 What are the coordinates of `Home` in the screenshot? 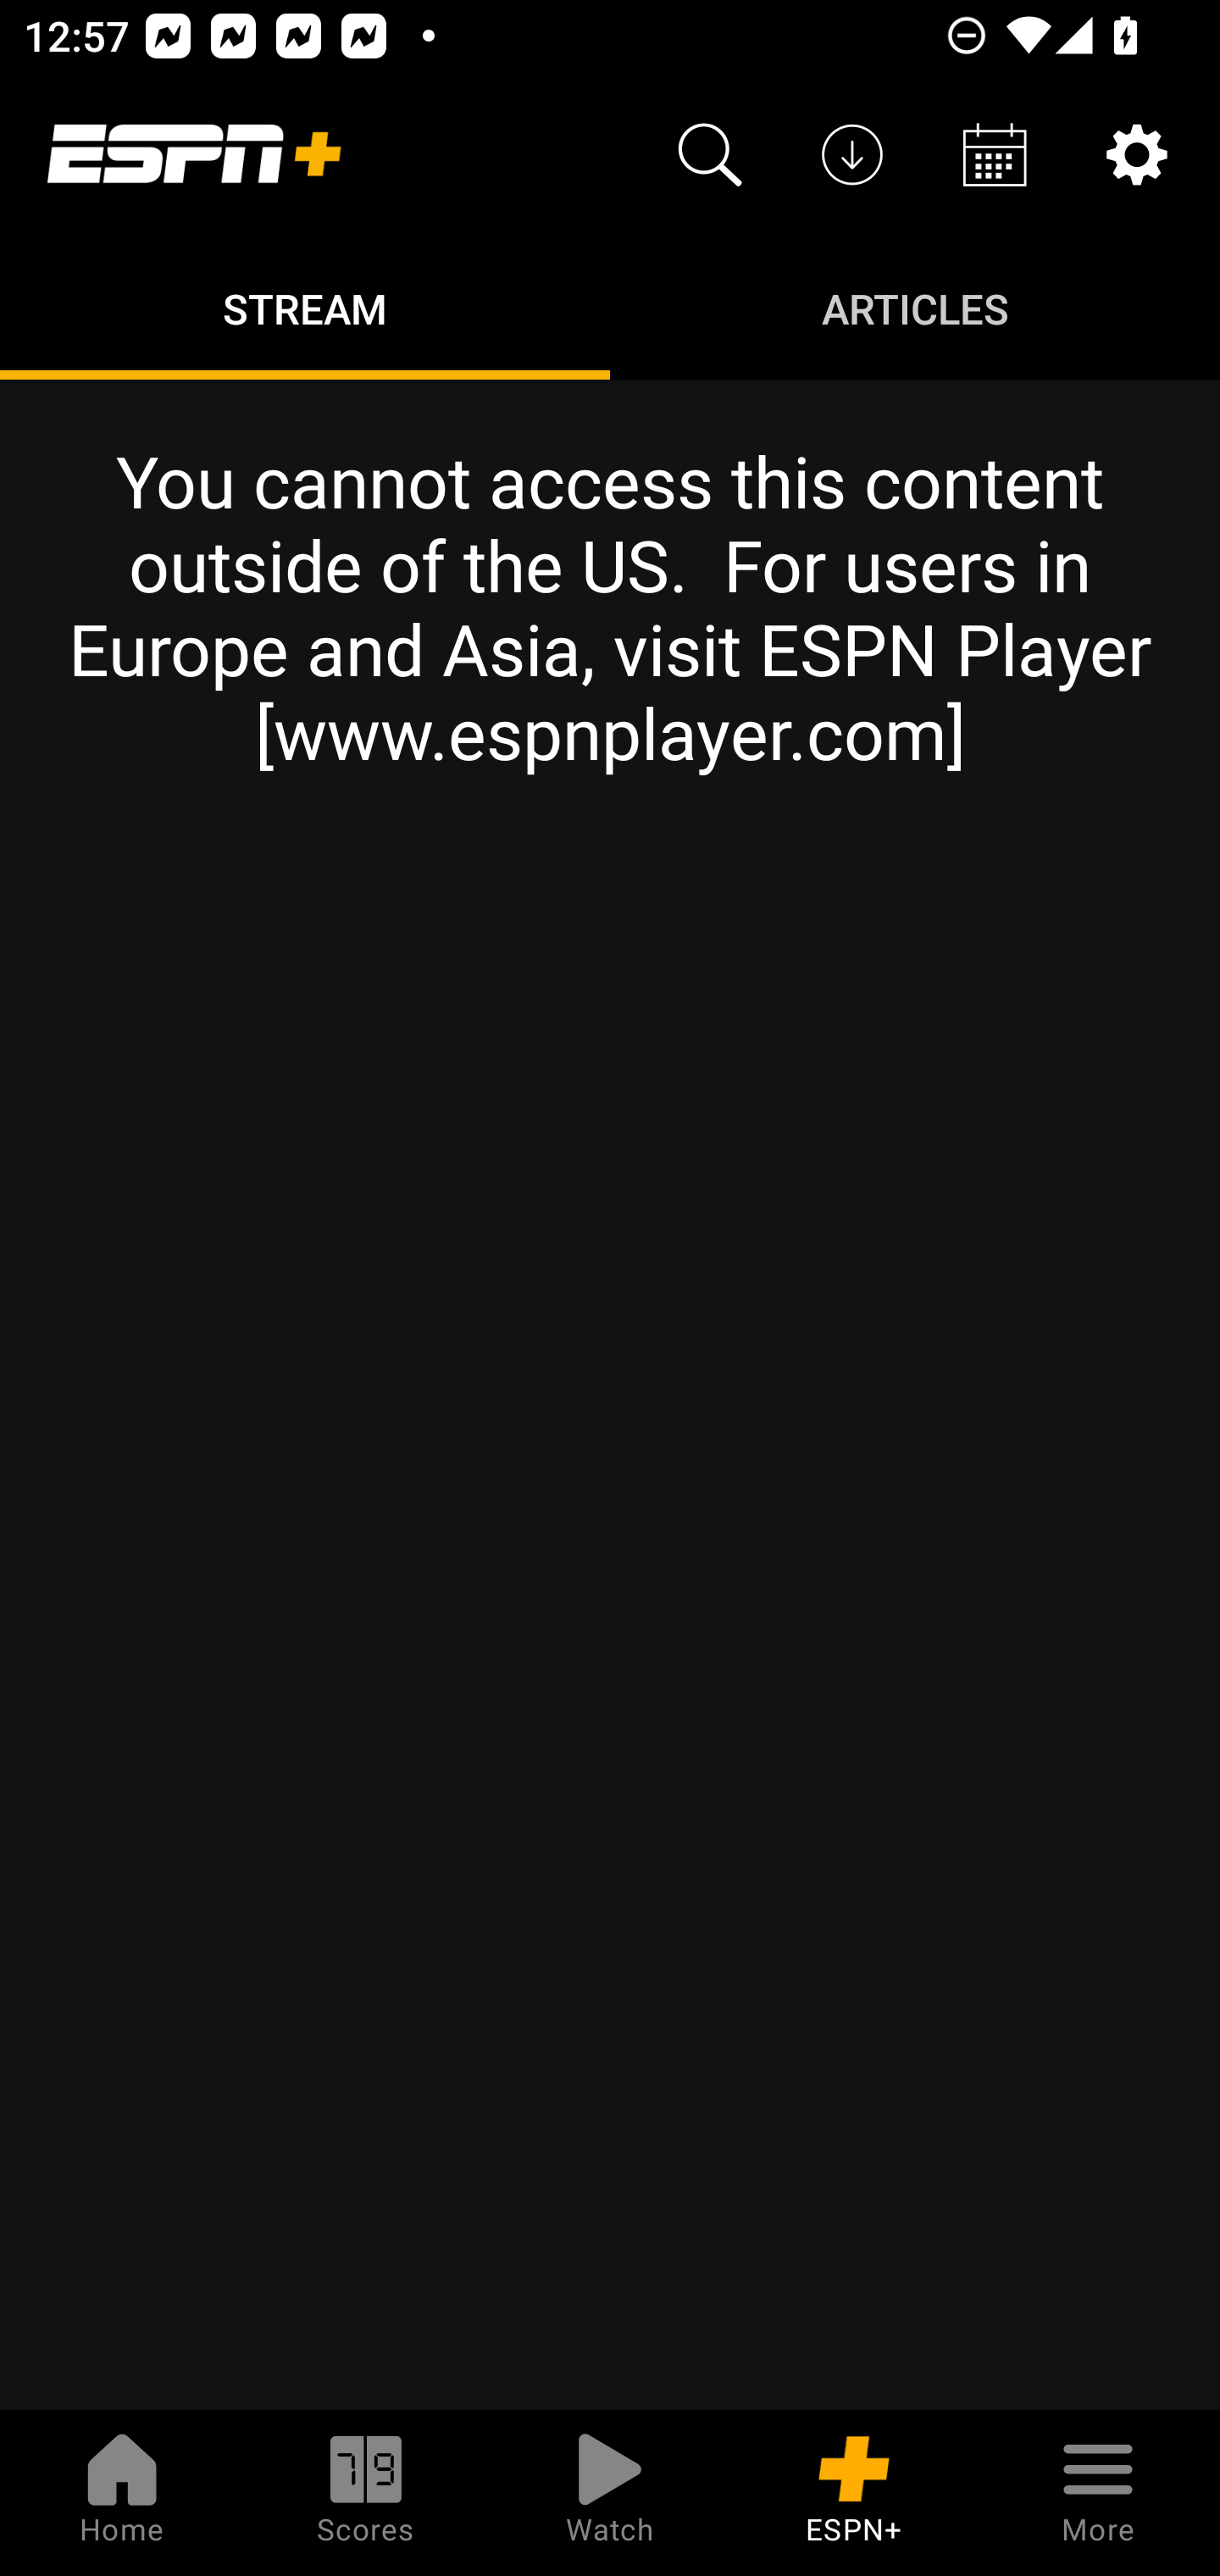 It's located at (122, 2493).